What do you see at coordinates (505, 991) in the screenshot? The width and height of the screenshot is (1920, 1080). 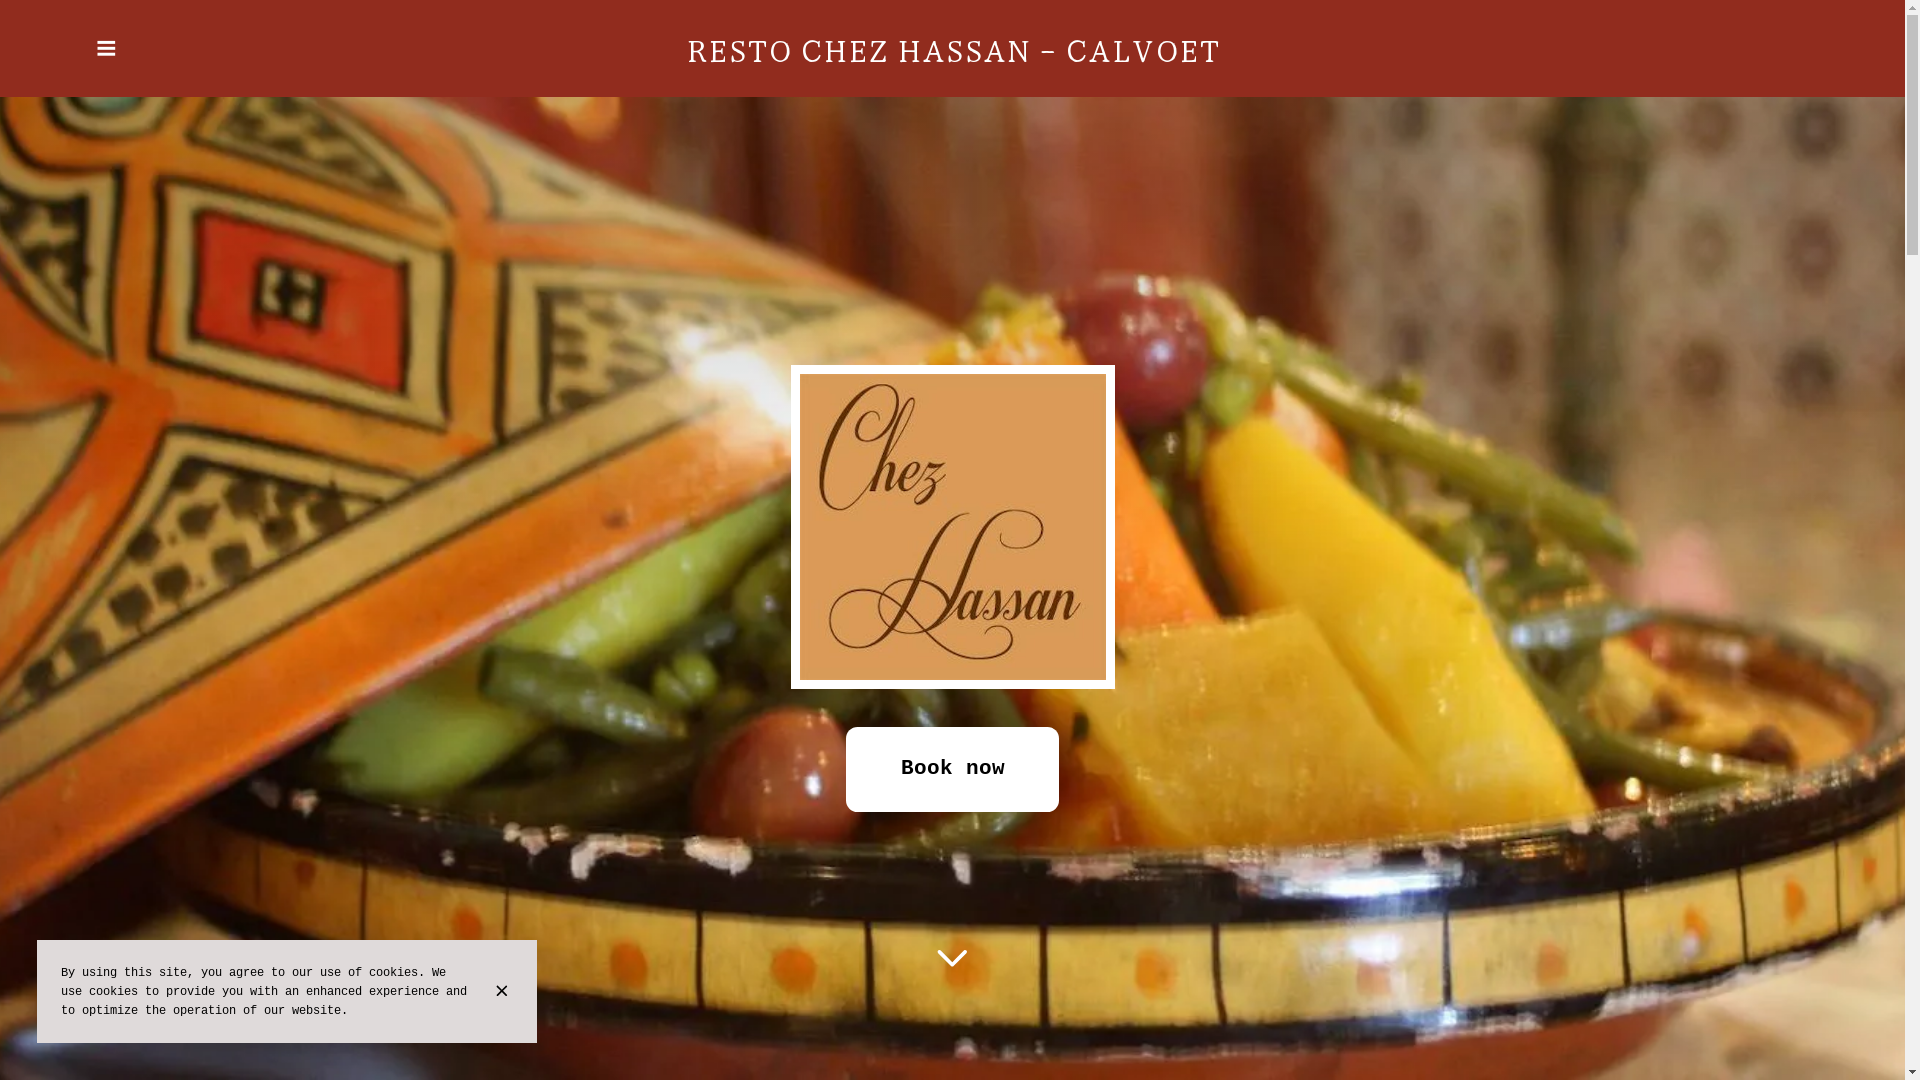 I see `Close the cookie information banner` at bounding box center [505, 991].